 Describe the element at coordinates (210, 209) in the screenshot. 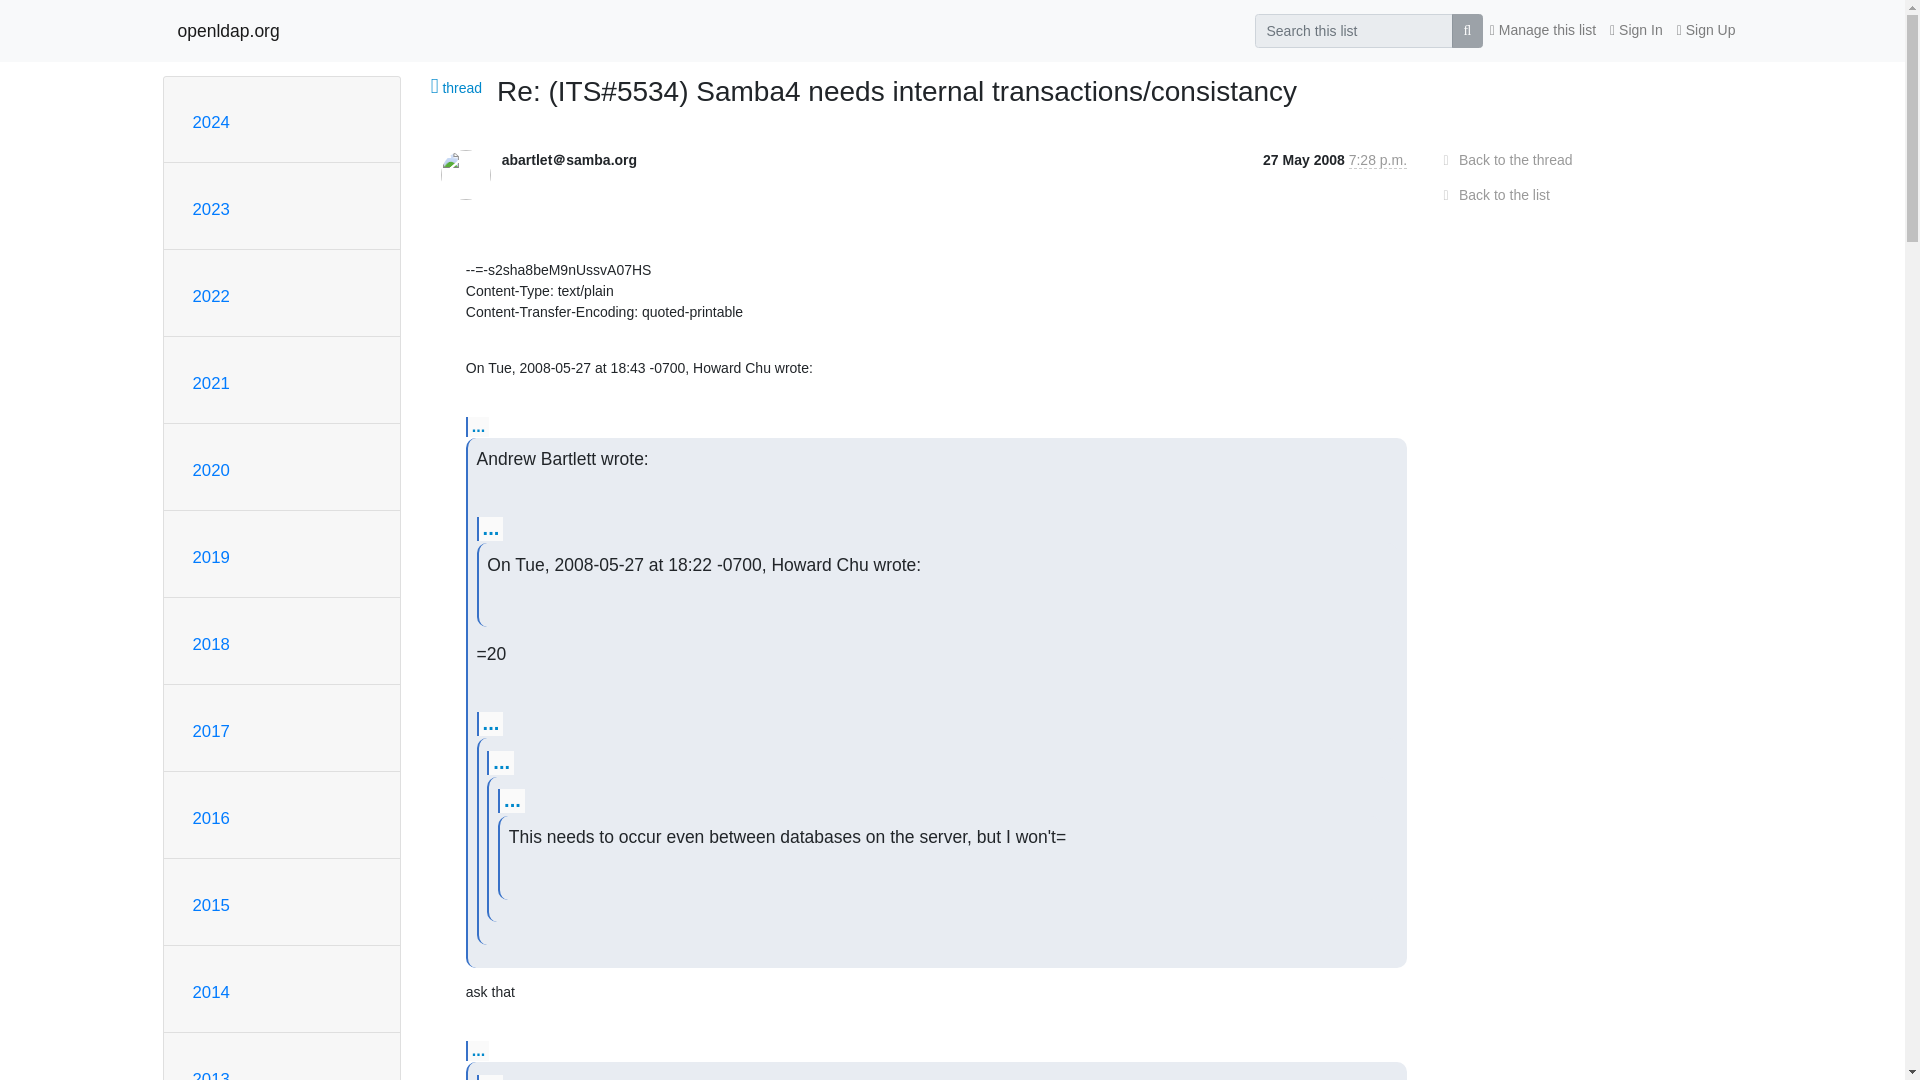

I see `2023` at that location.